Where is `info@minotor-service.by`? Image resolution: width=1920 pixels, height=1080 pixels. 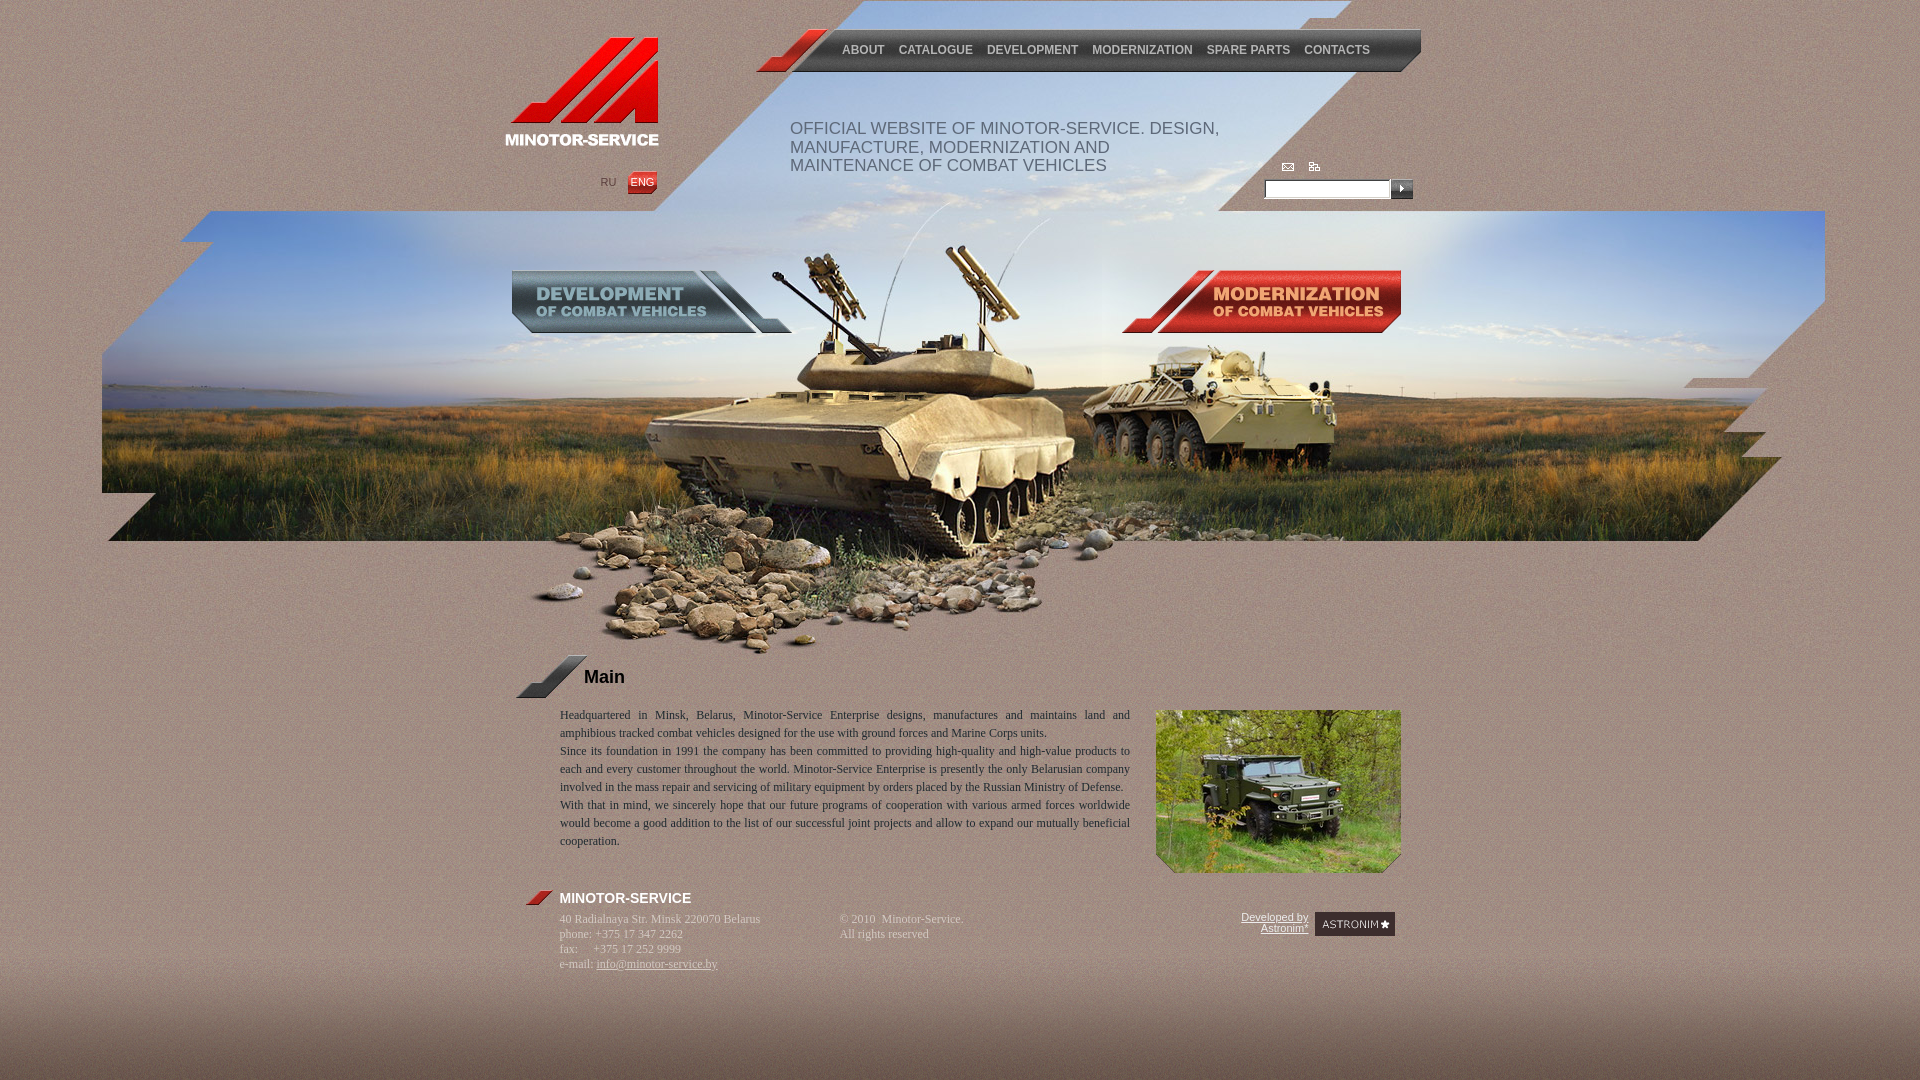 info@minotor-service.by is located at coordinates (656, 964).